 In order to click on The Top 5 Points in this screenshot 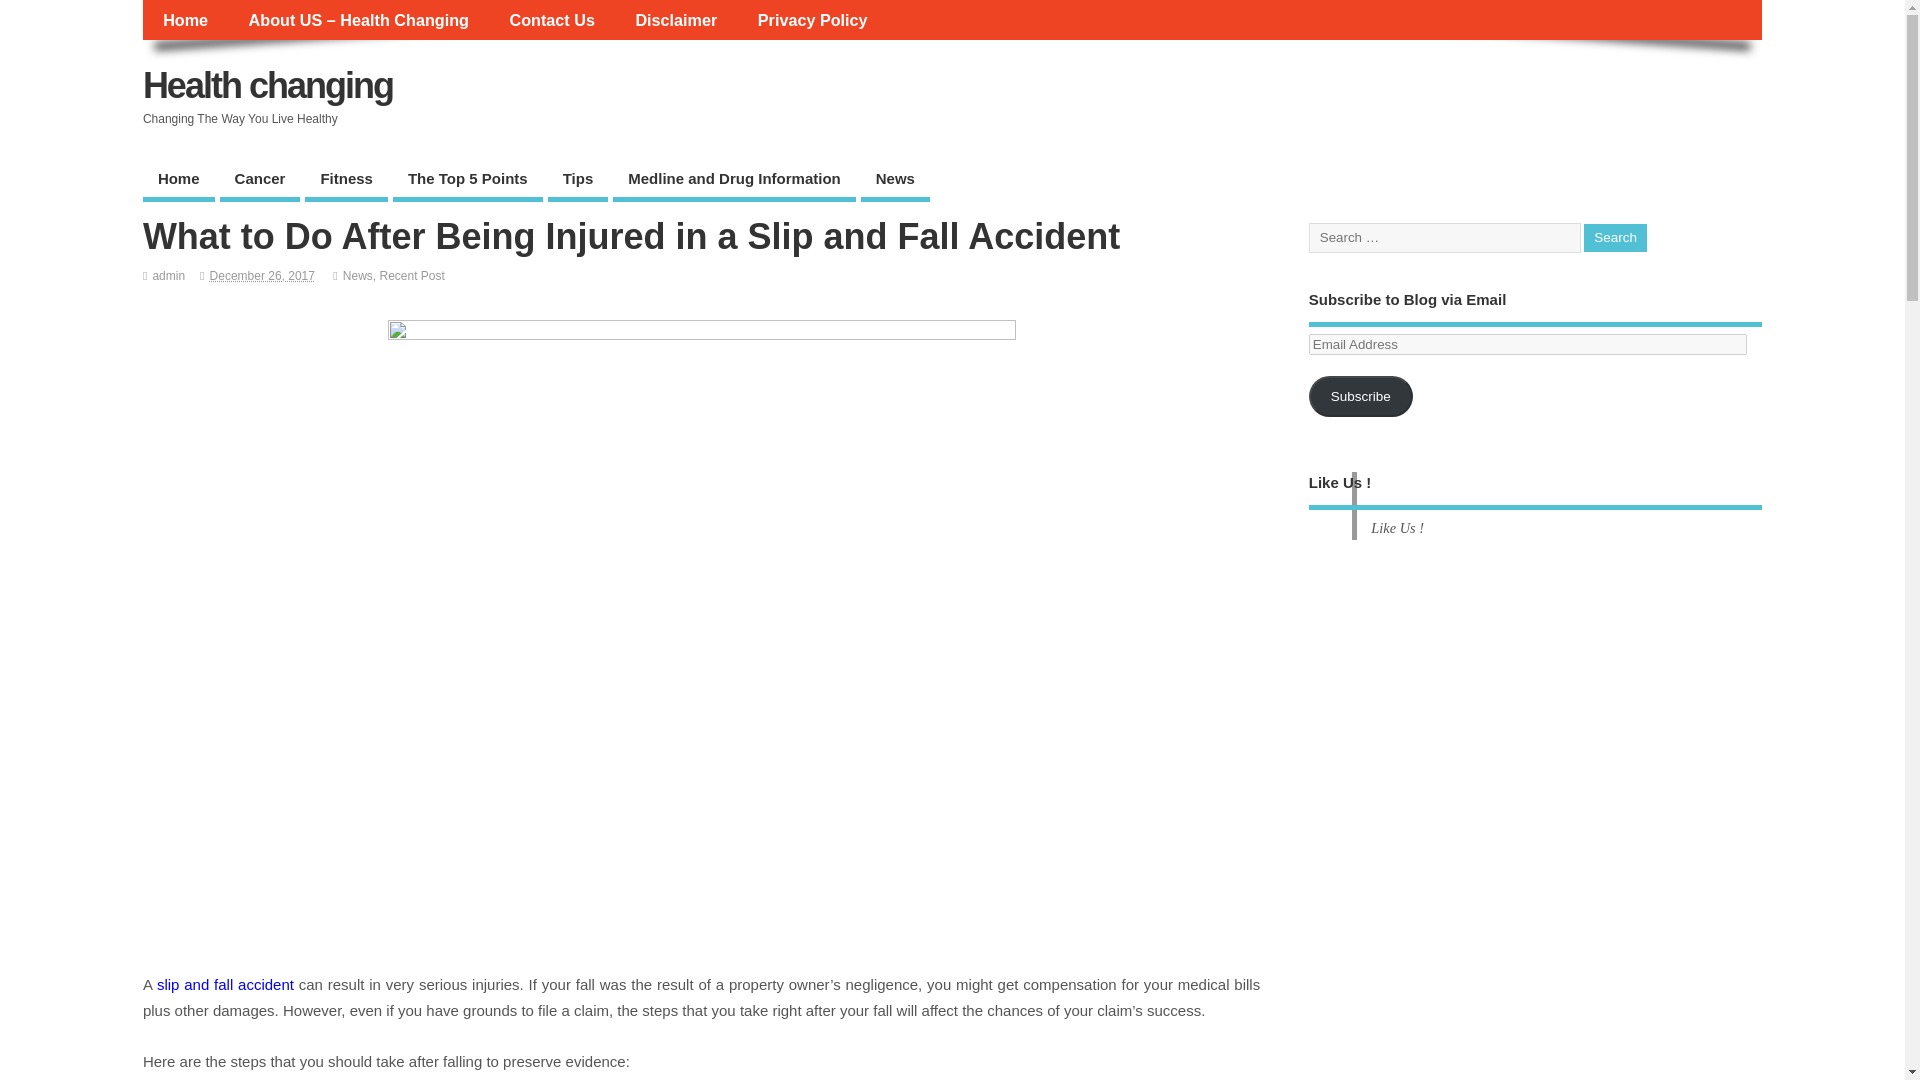, I will do `click(468, 180)`.